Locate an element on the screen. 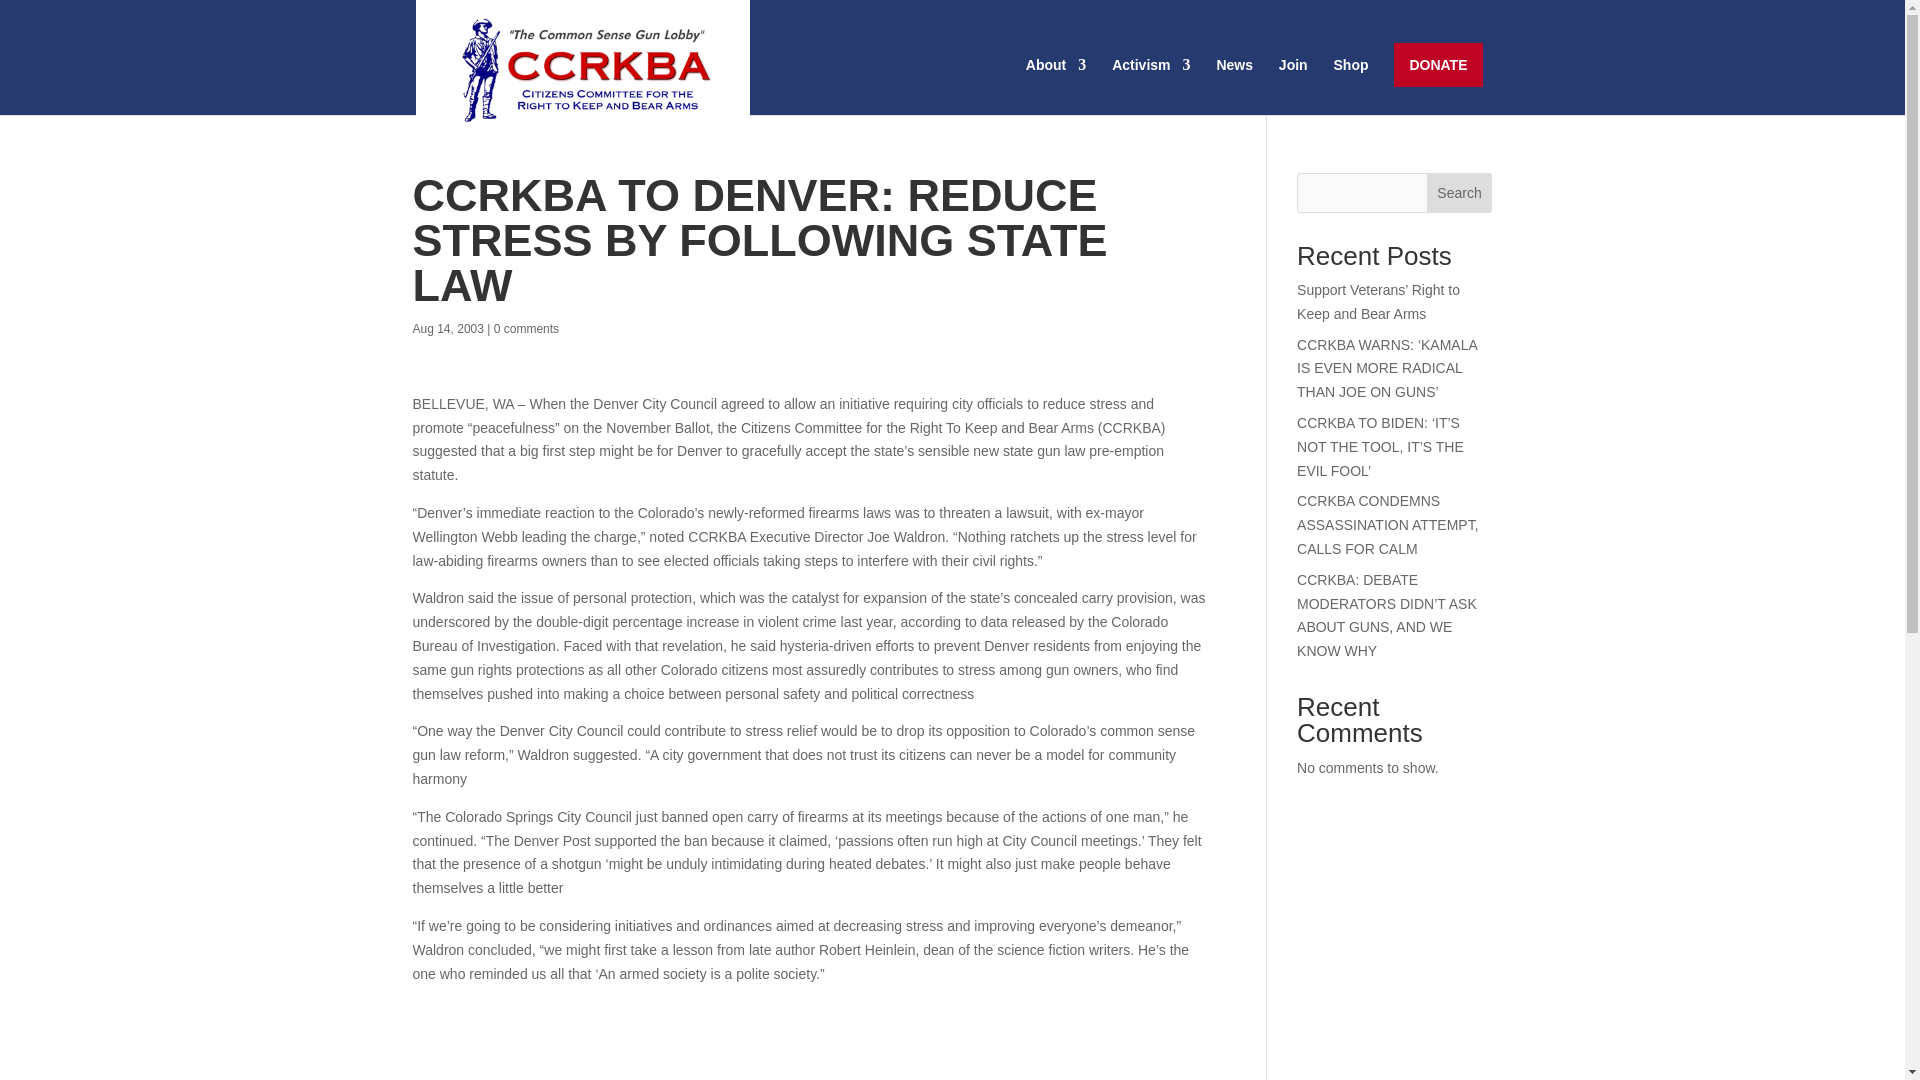 The image size is (1920, 1080). 0 comments is located at coordinates (526, 328).